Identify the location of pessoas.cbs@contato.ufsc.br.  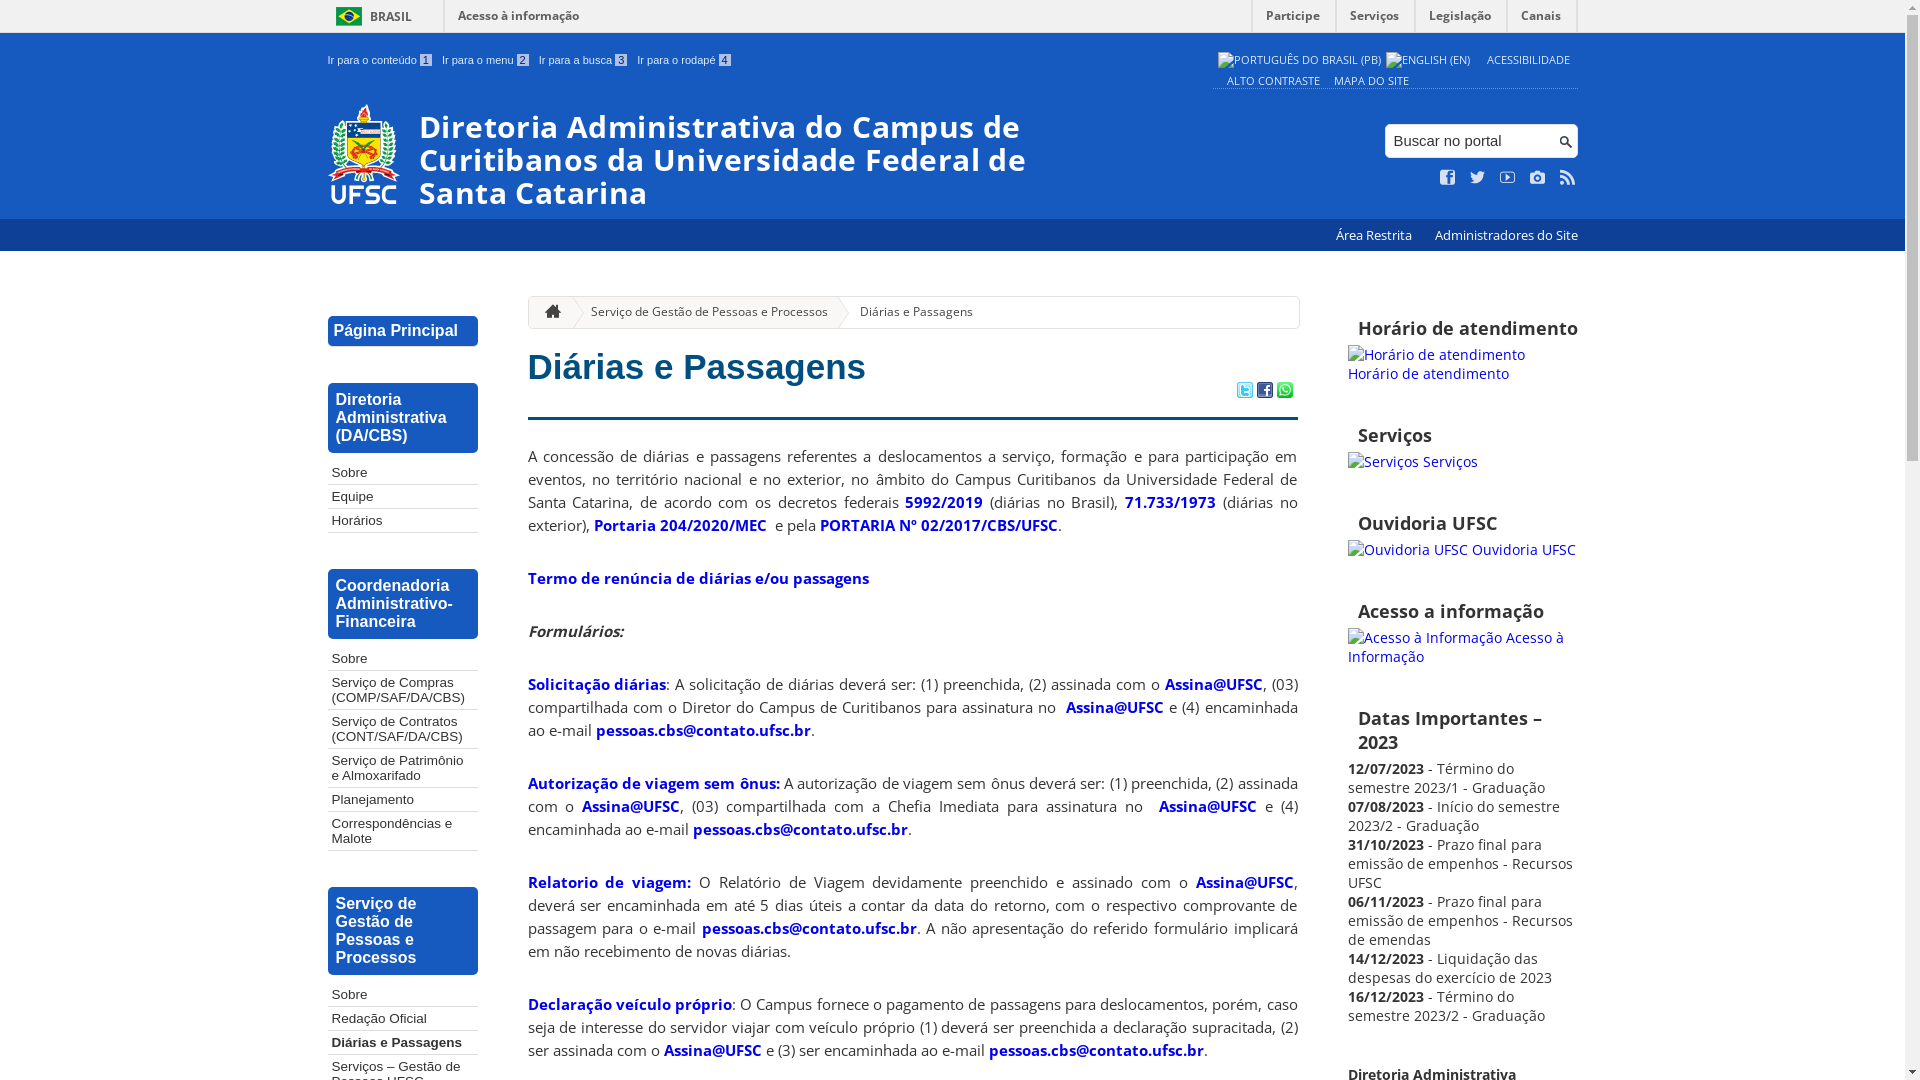
(800, 829).